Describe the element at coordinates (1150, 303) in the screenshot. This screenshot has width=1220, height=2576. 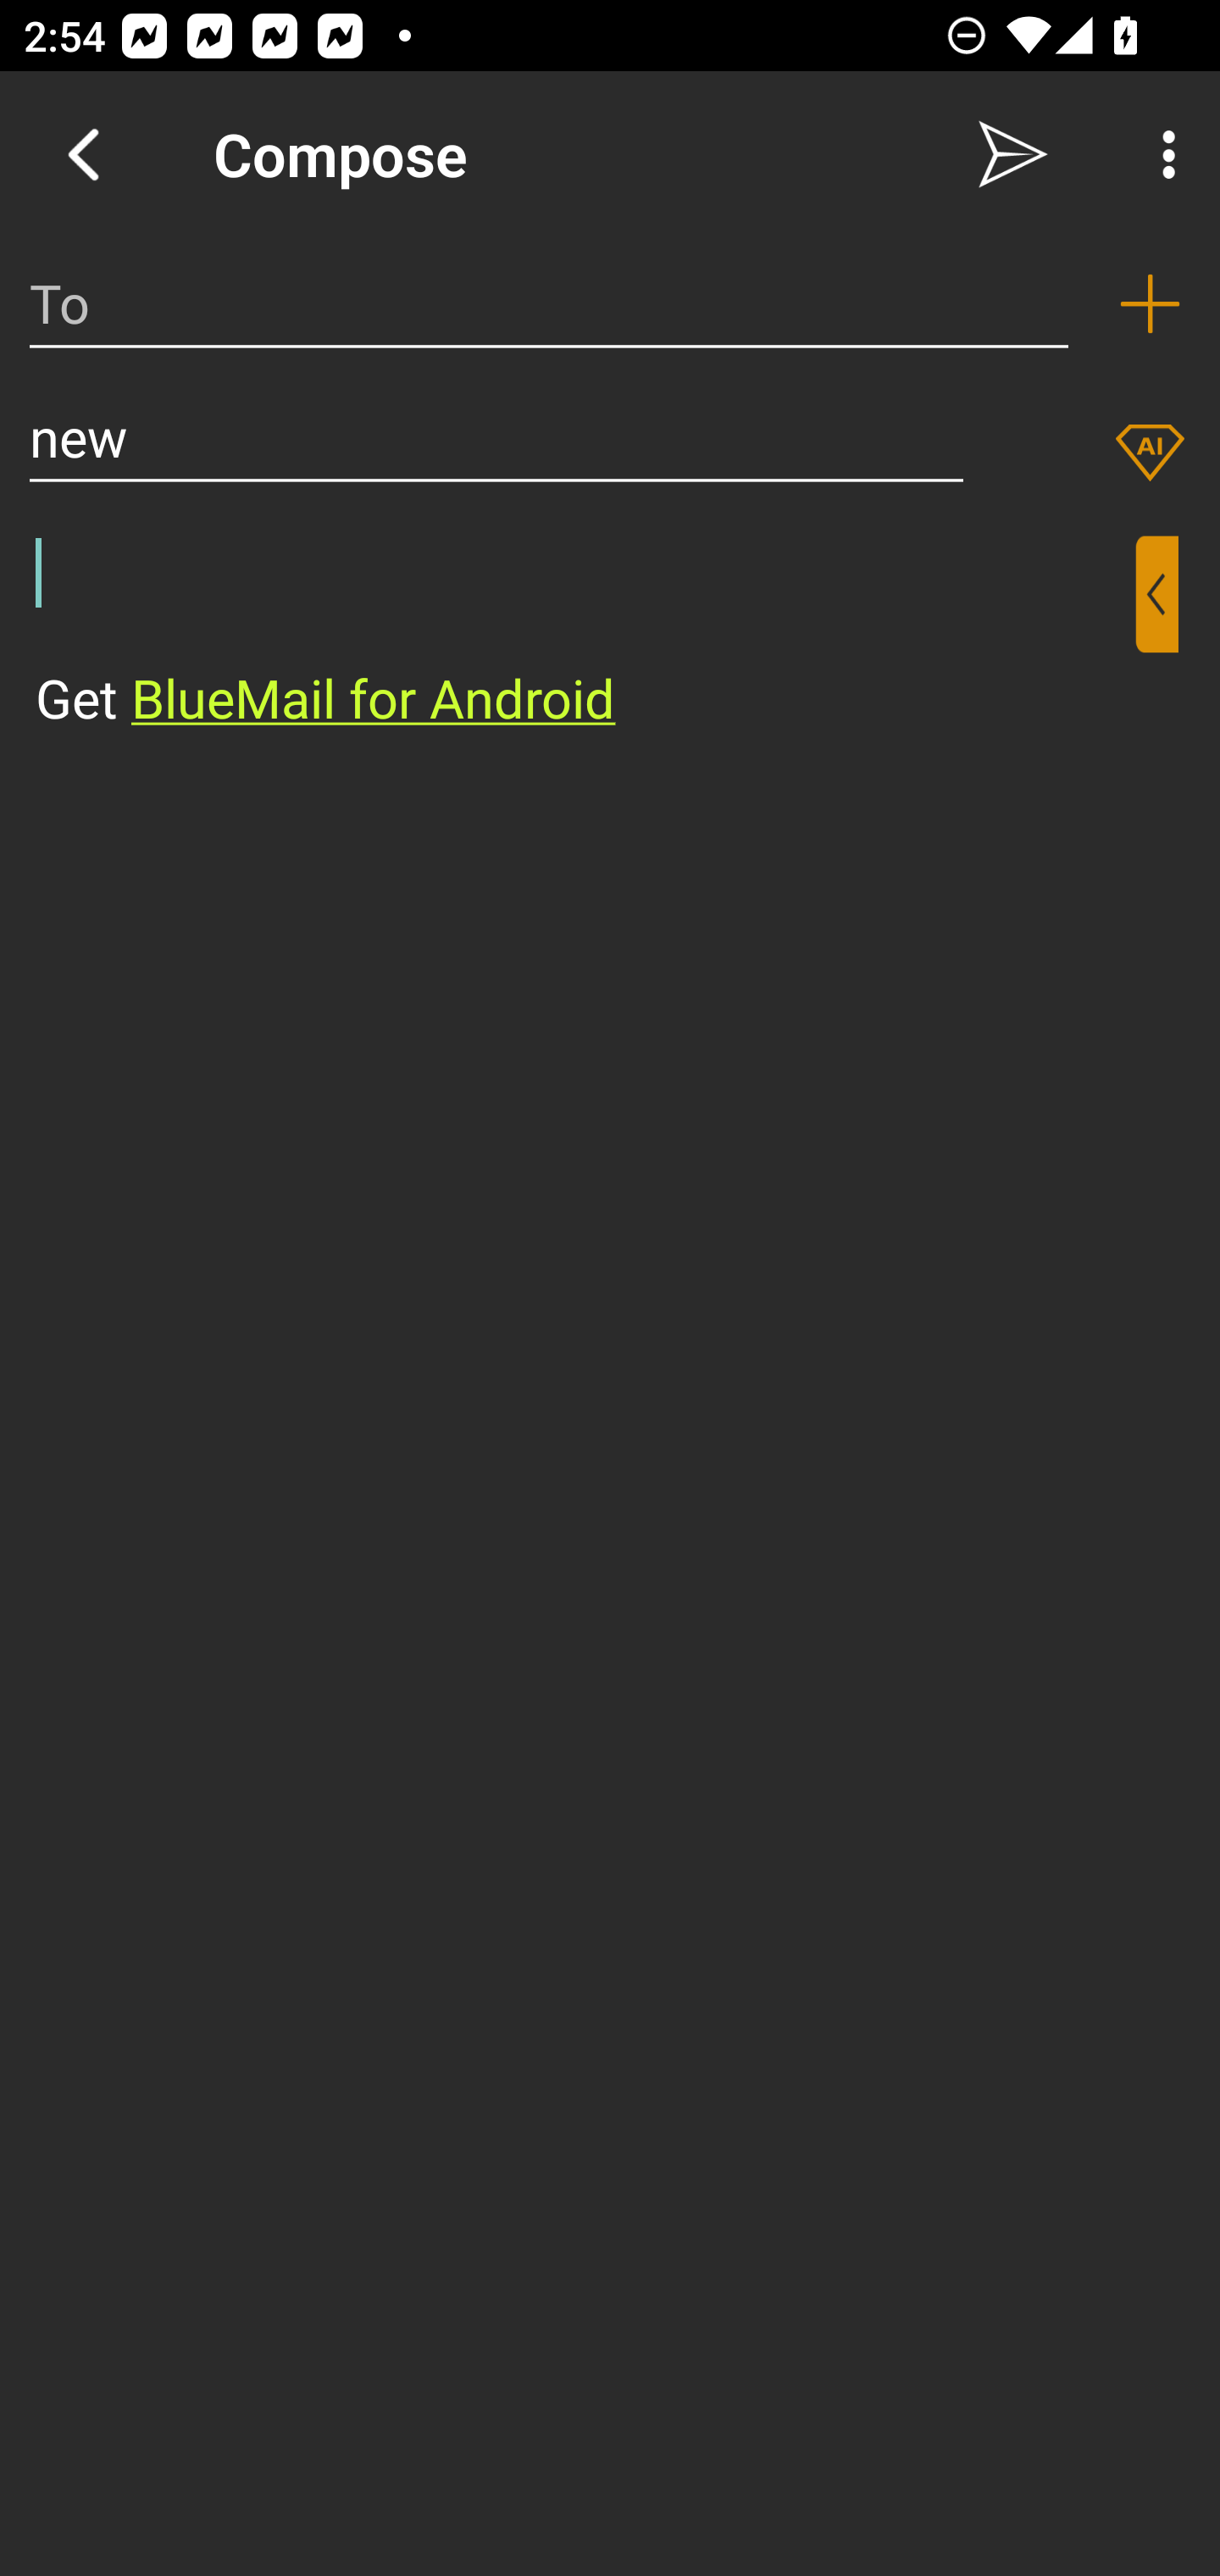
I see `Add recipient (To)` at that location.